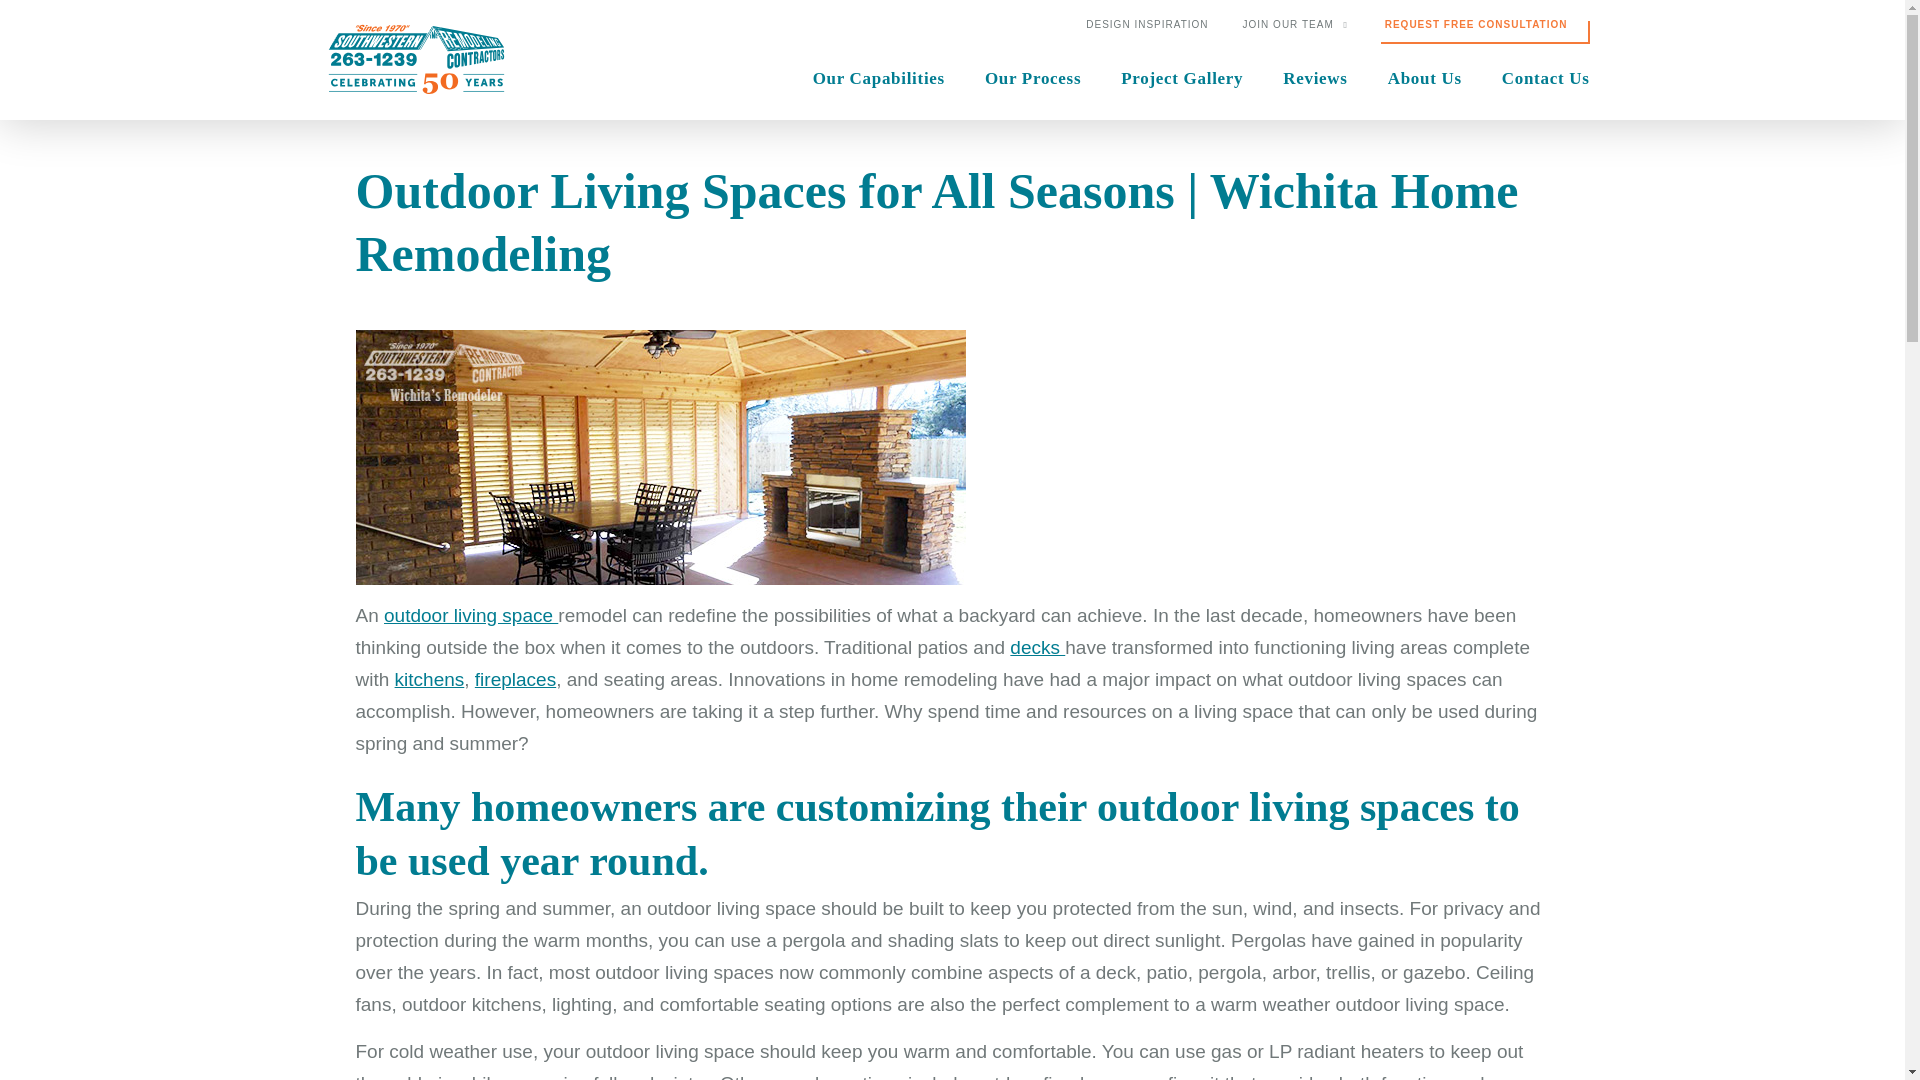  What do you see at coordinates (1314, 78) in the screenshot?
I see `Reviews` at bounding box center [1314, 78].